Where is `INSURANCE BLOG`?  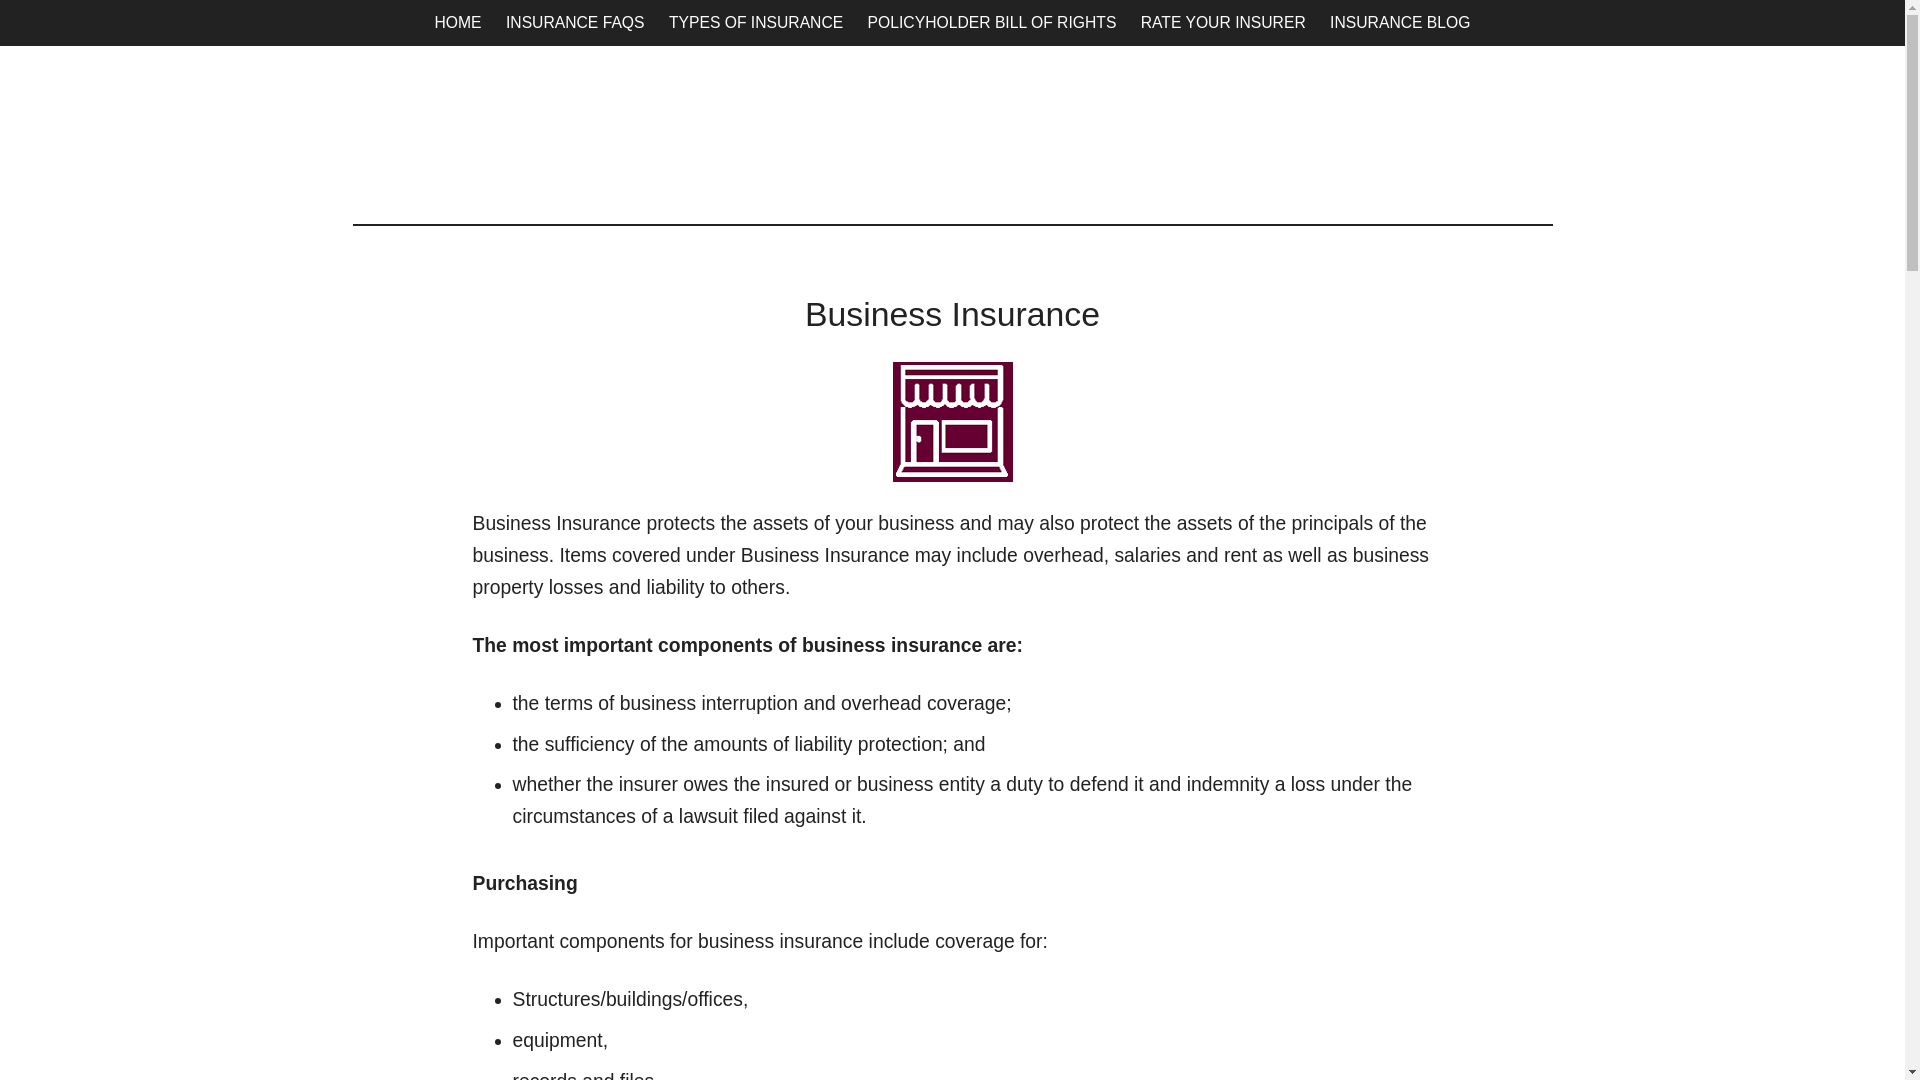
INSURANCE BLOG is located at coordinates (1400, 23).